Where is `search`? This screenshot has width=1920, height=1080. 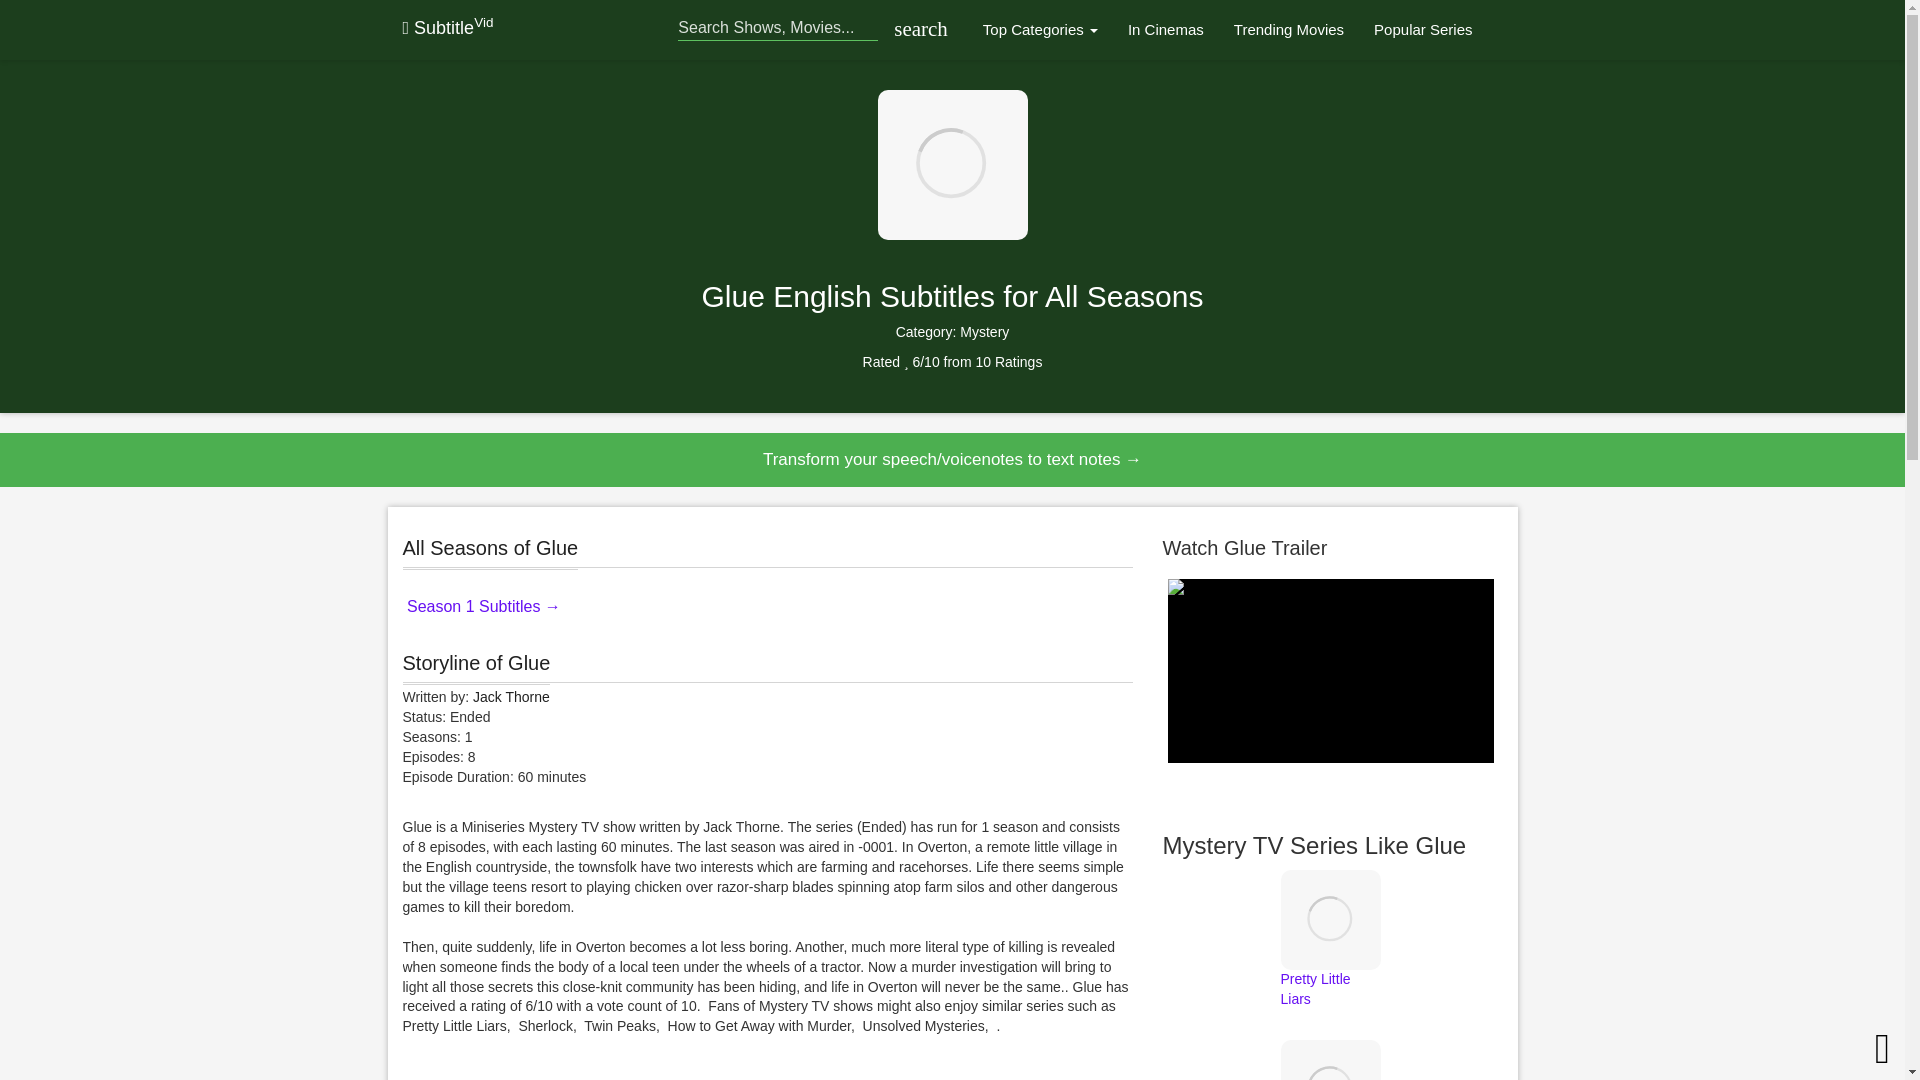
search is located at coordinates (916, 30).